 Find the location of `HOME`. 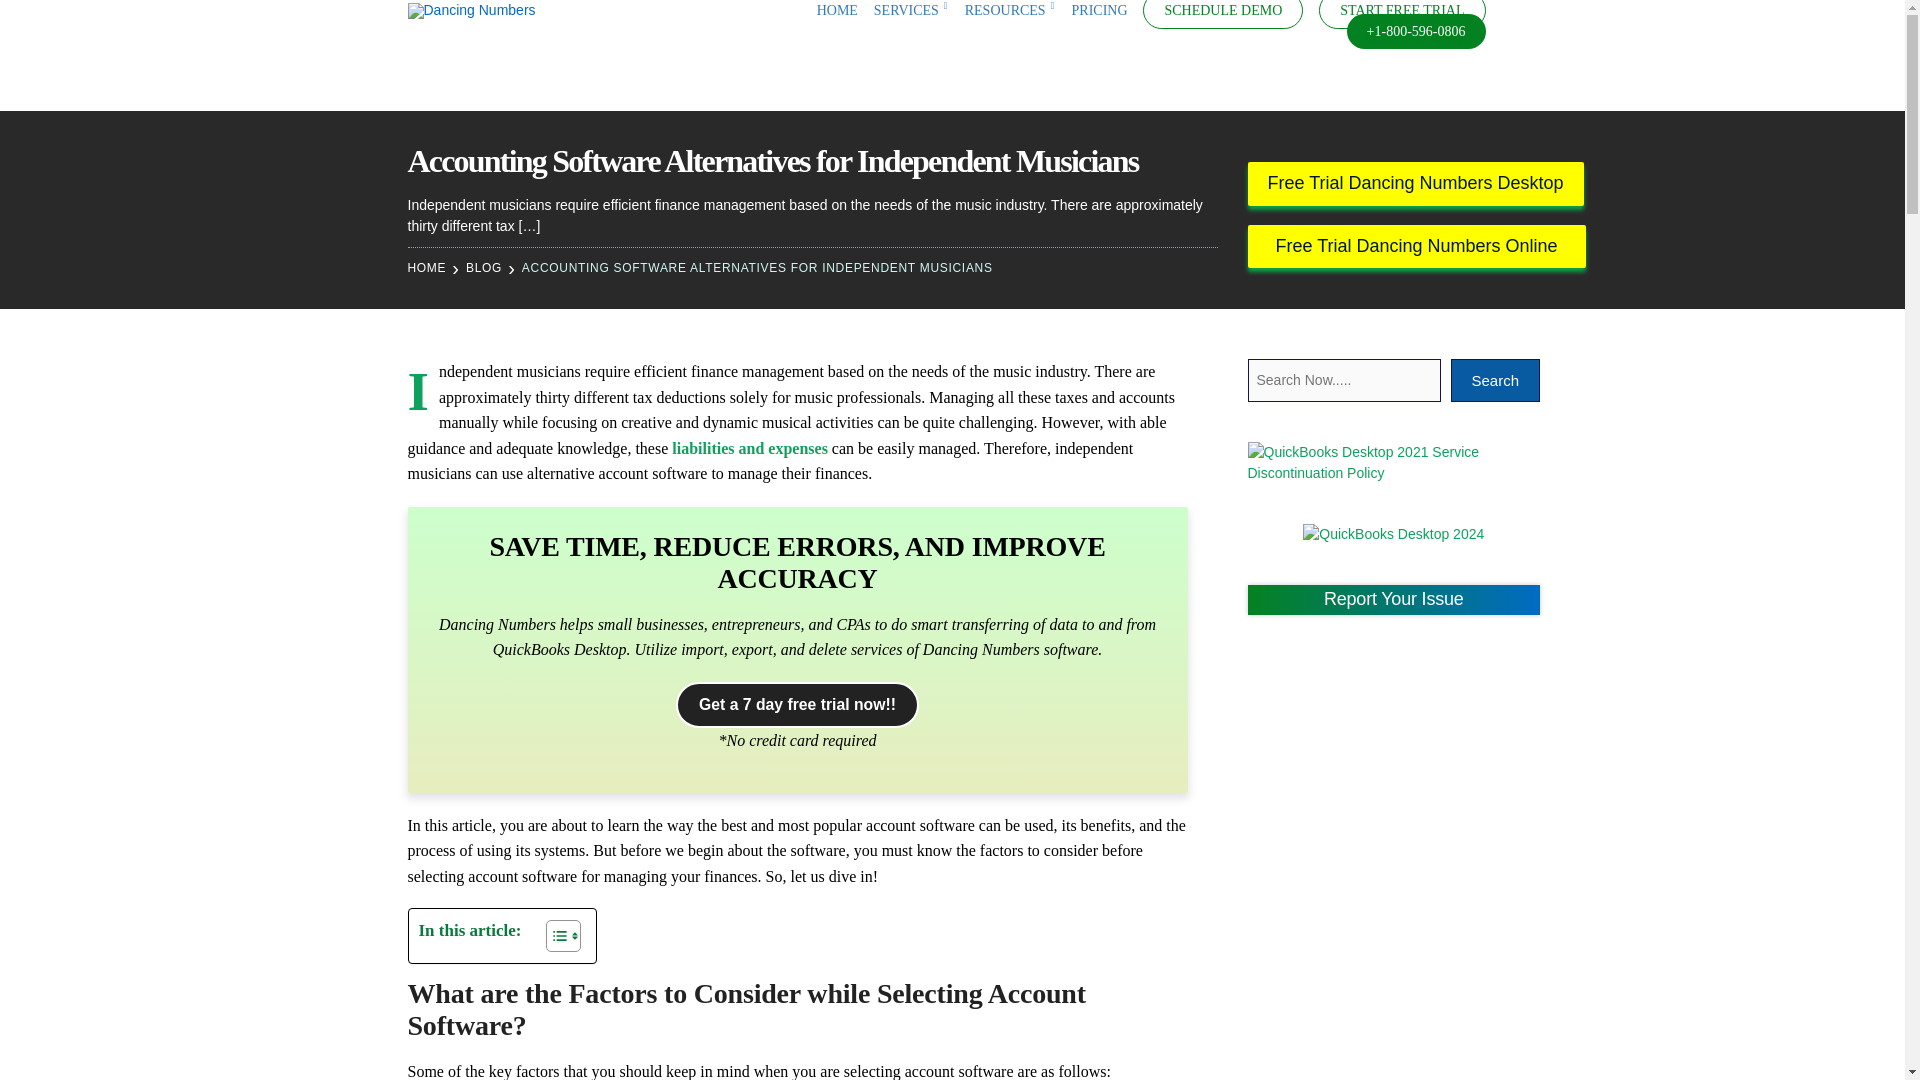

HOME is located at coordinates (838, 11).